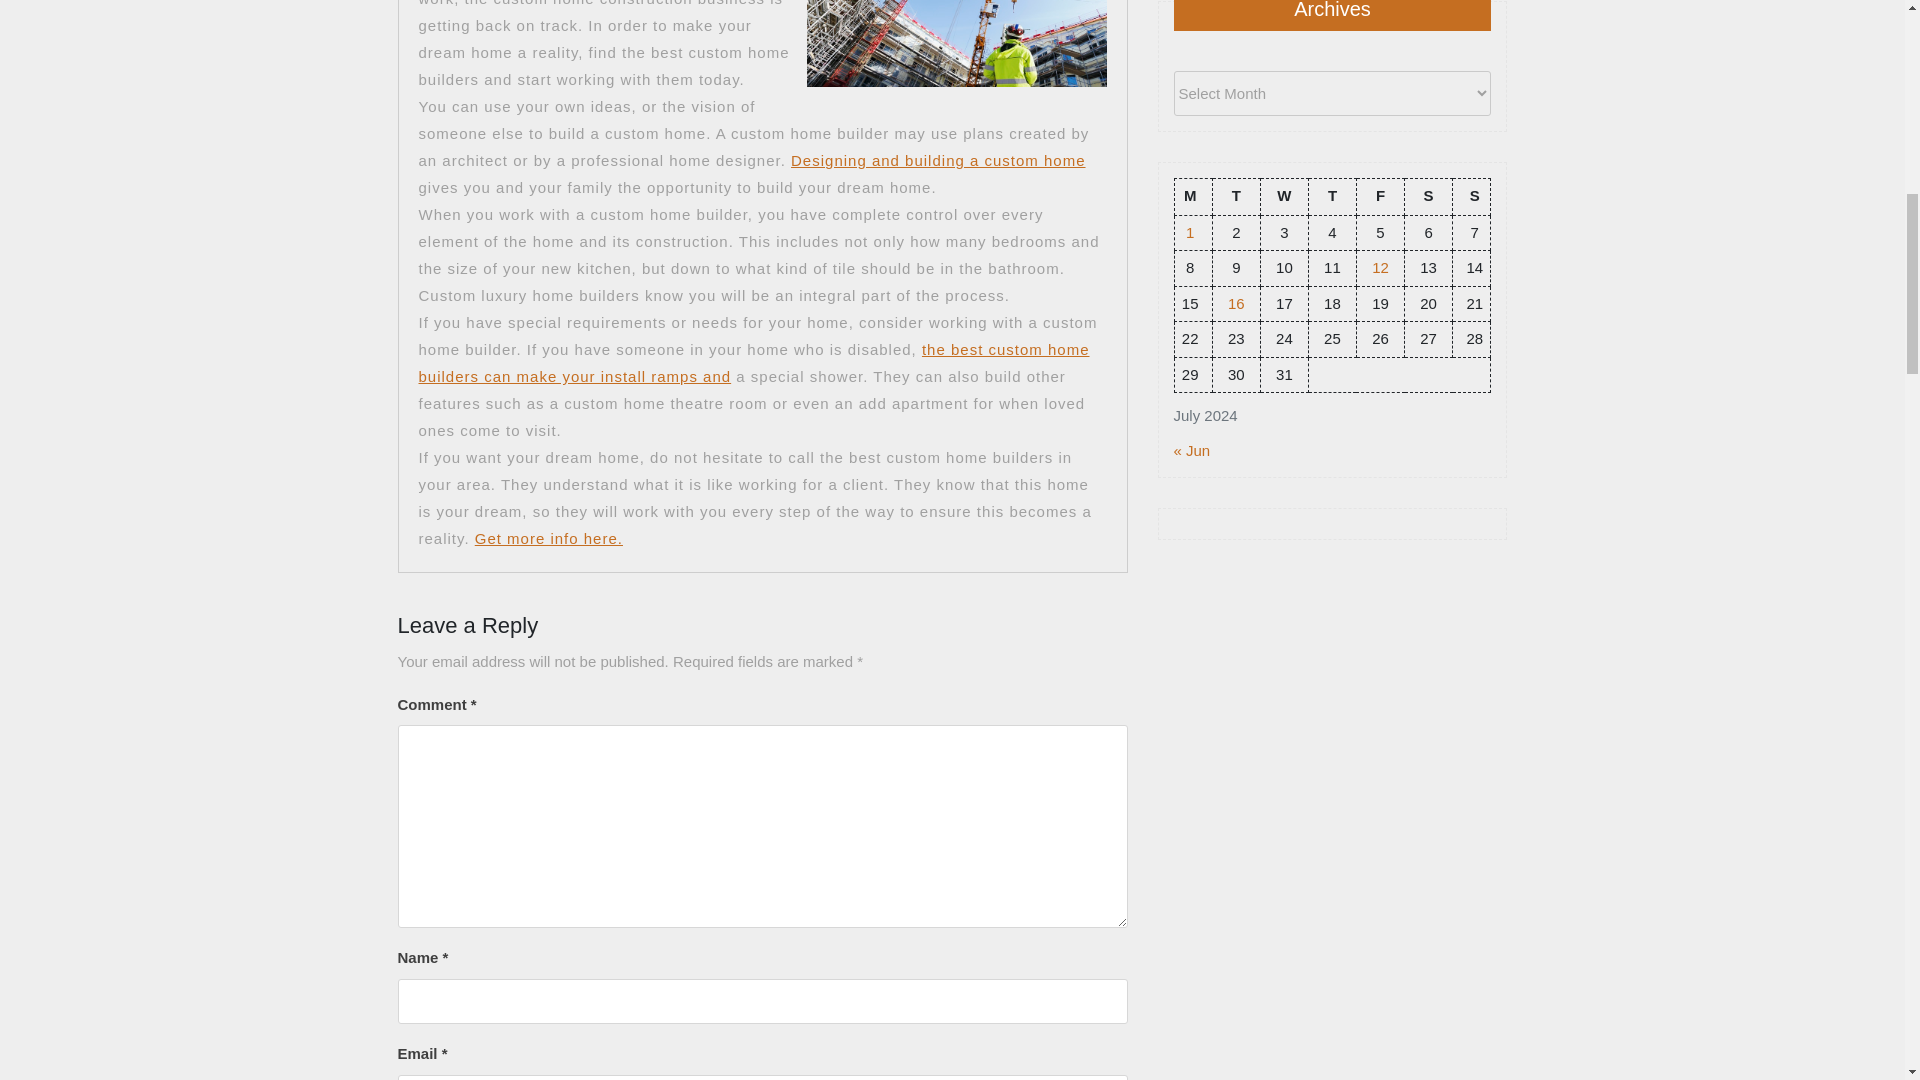  I want to click on Wednesday, so click(1283, 196).